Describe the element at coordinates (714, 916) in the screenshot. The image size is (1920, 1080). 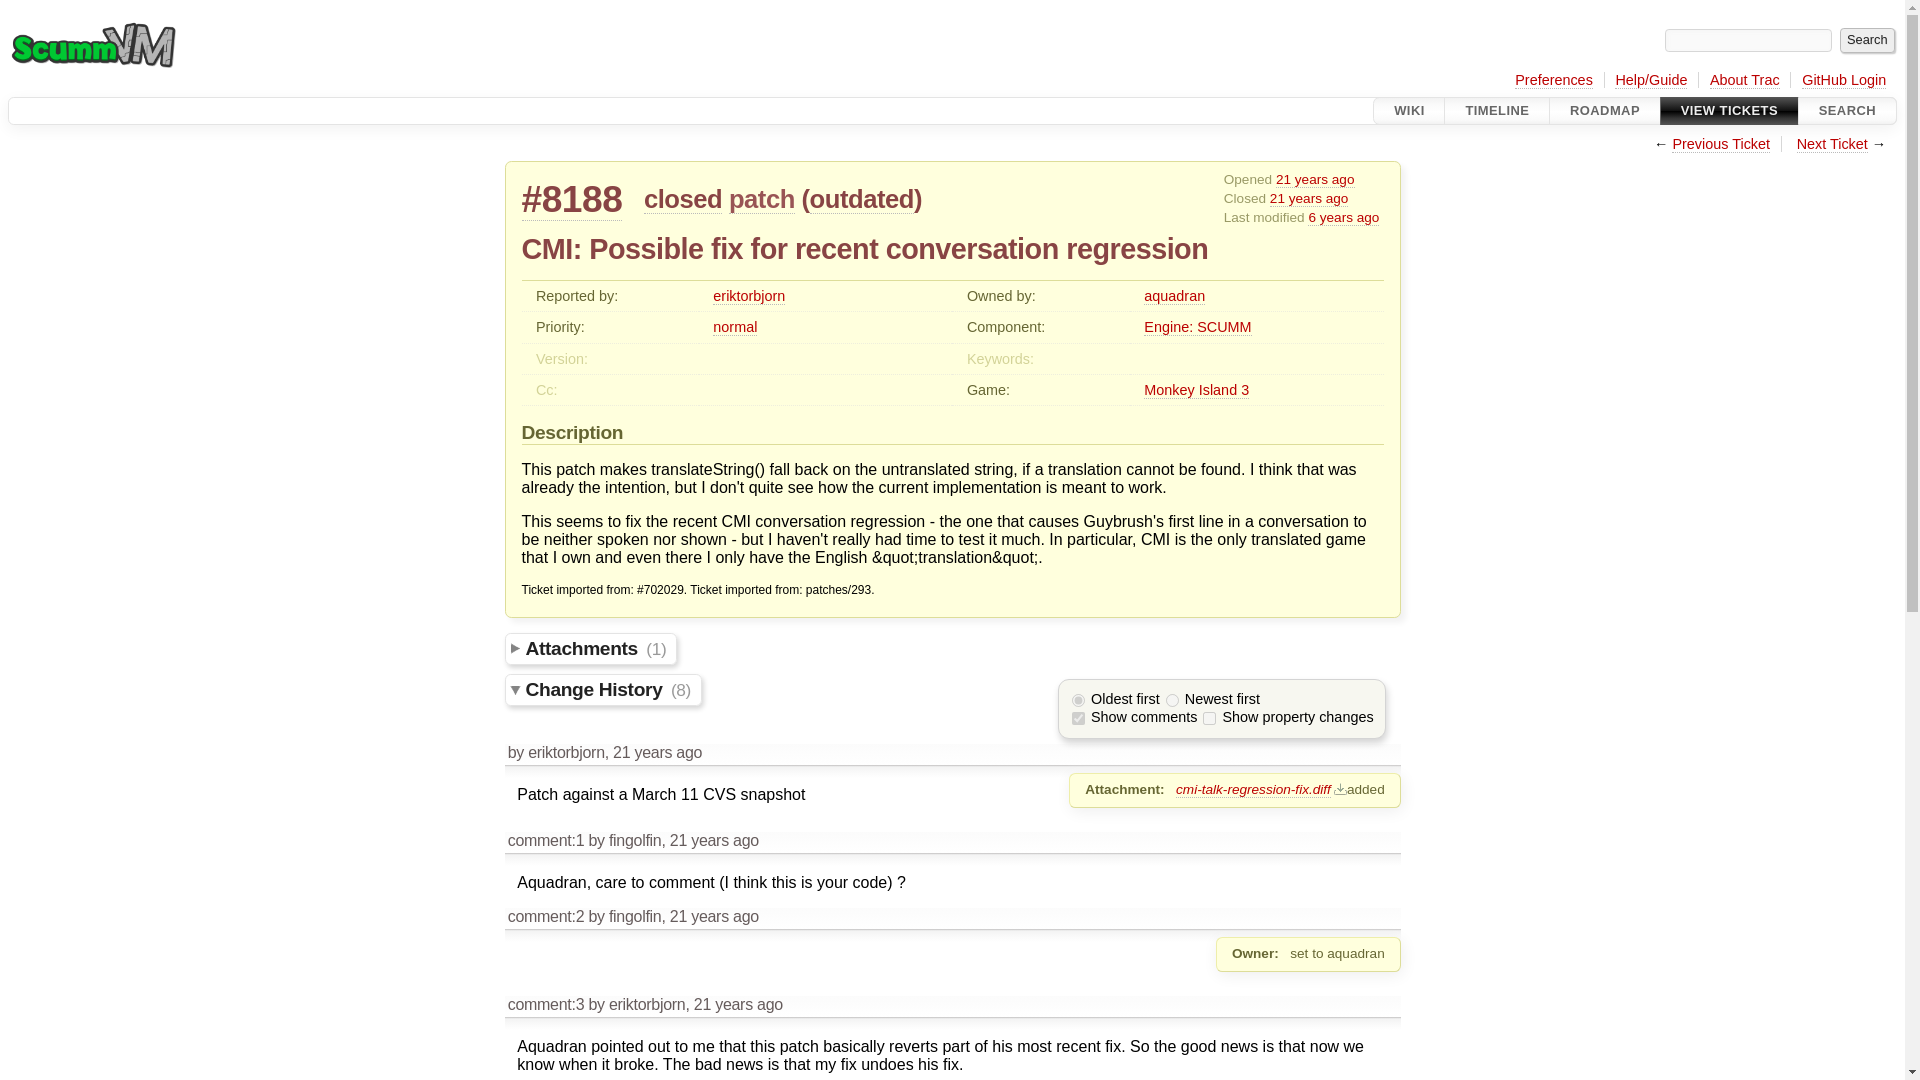
I see `21 years ago` at that location.